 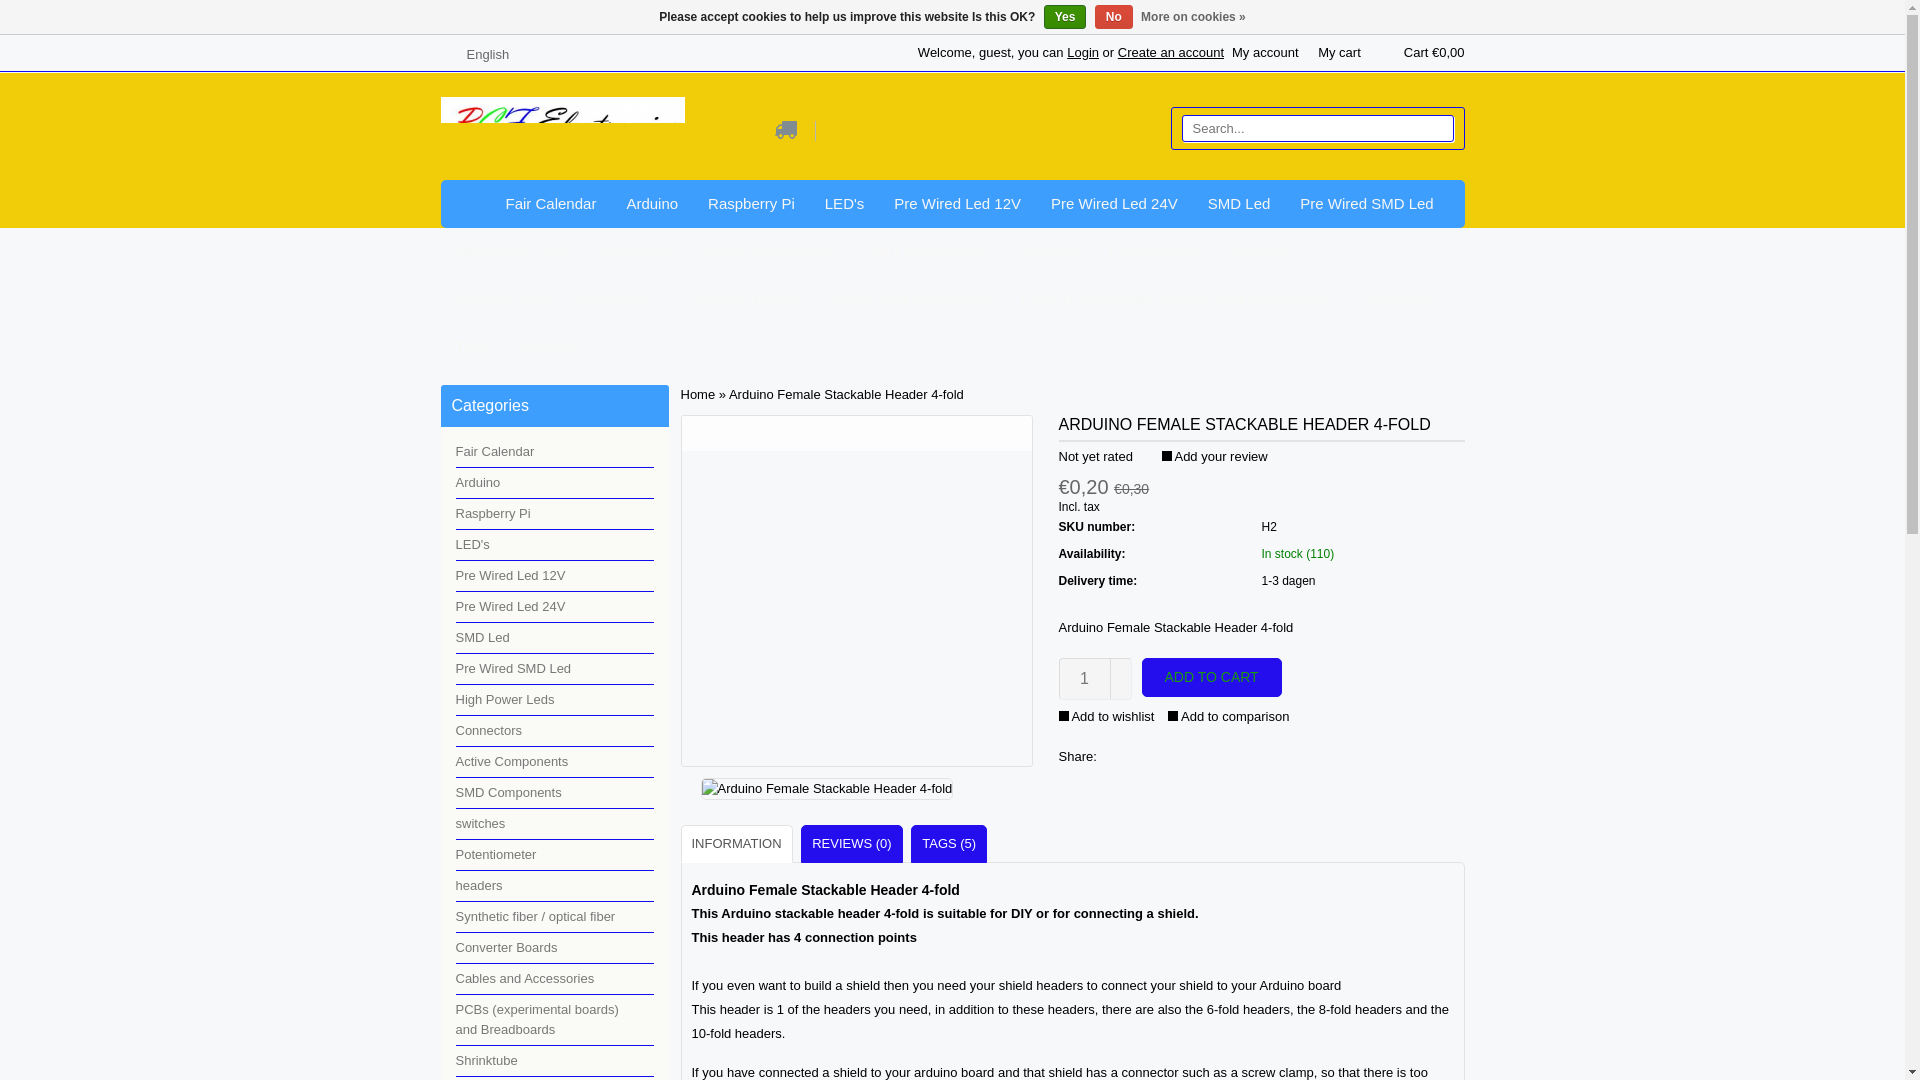 I want to click on Raspberry Pi, so click(x=752, y=204).